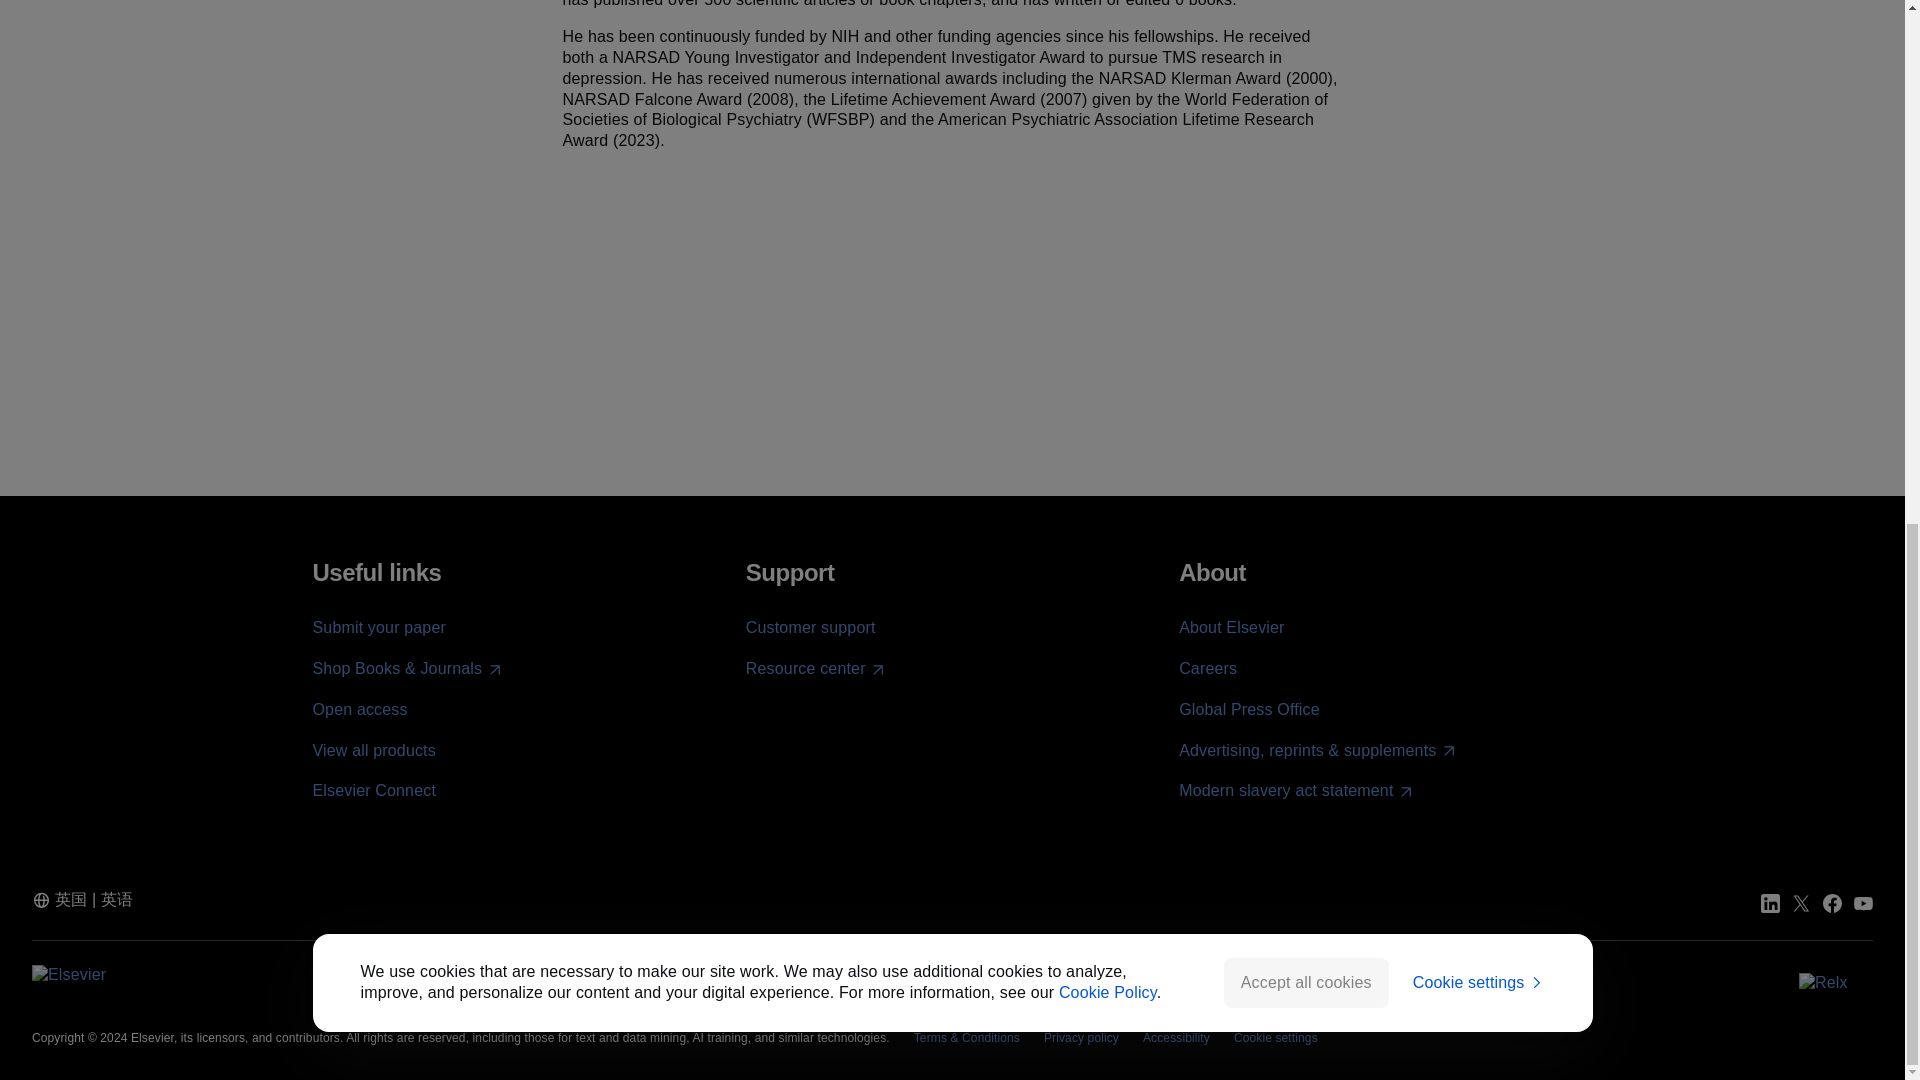  What do you see at coordinates (810, 627) in the screenshot?
I see `Customer support` at bounding box center [810, 627].